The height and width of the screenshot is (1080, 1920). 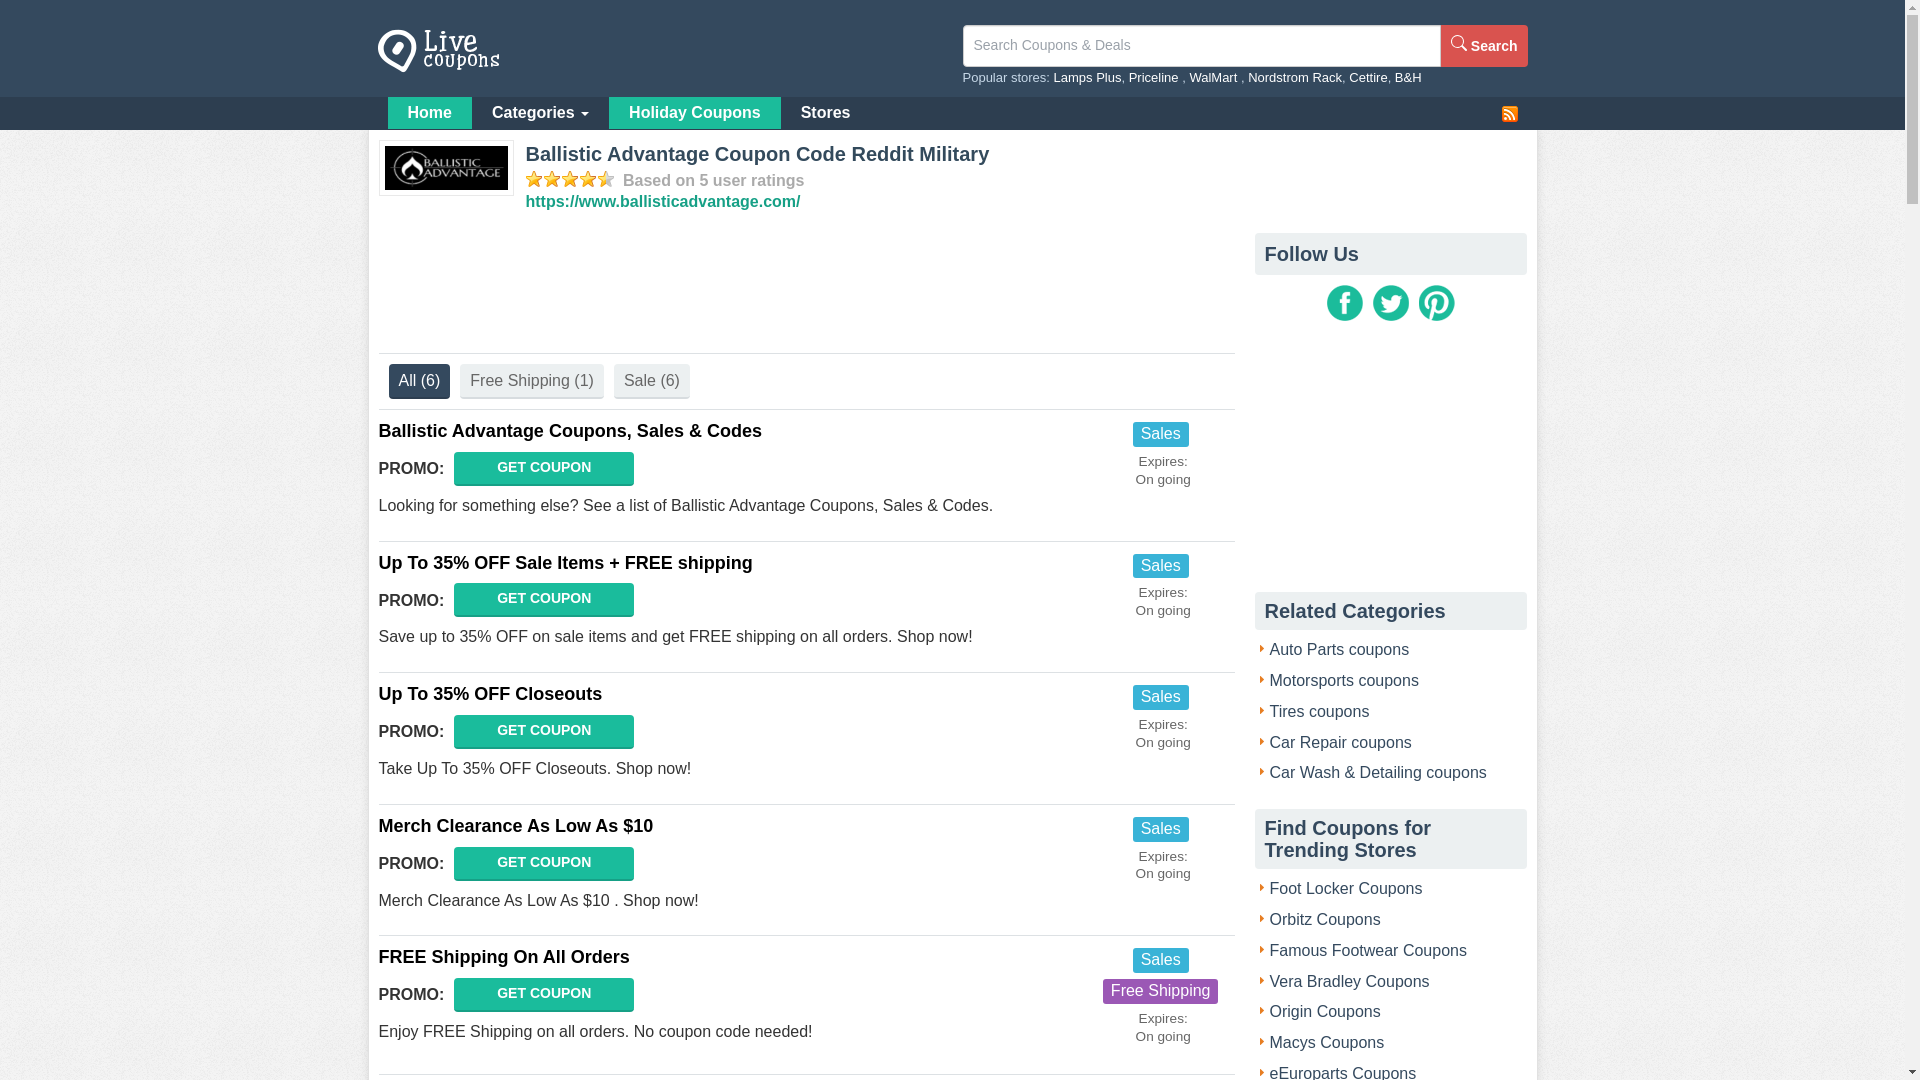 I want to click on Priceline  coupons, so click(x=1155, y=78).